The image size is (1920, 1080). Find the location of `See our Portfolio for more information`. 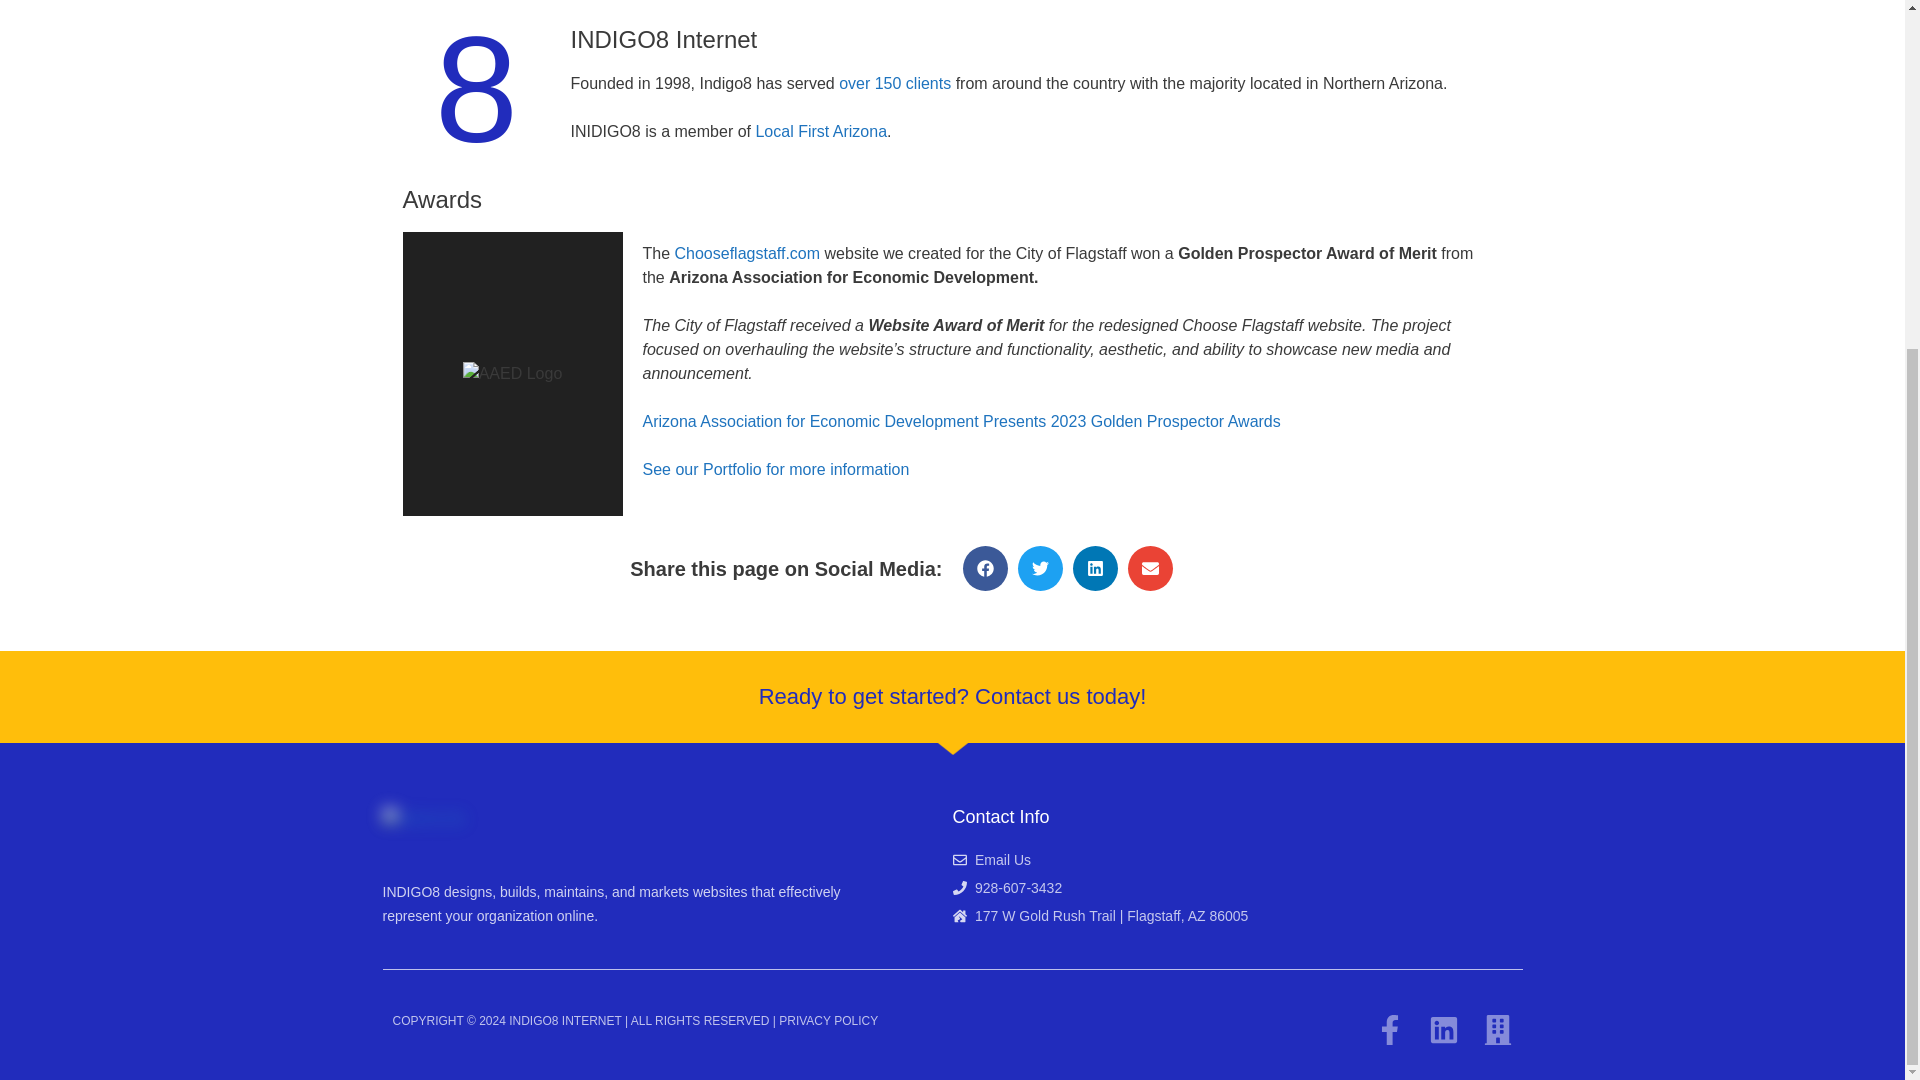

See our Portfolio for more information is located at coordinates (774, 470).